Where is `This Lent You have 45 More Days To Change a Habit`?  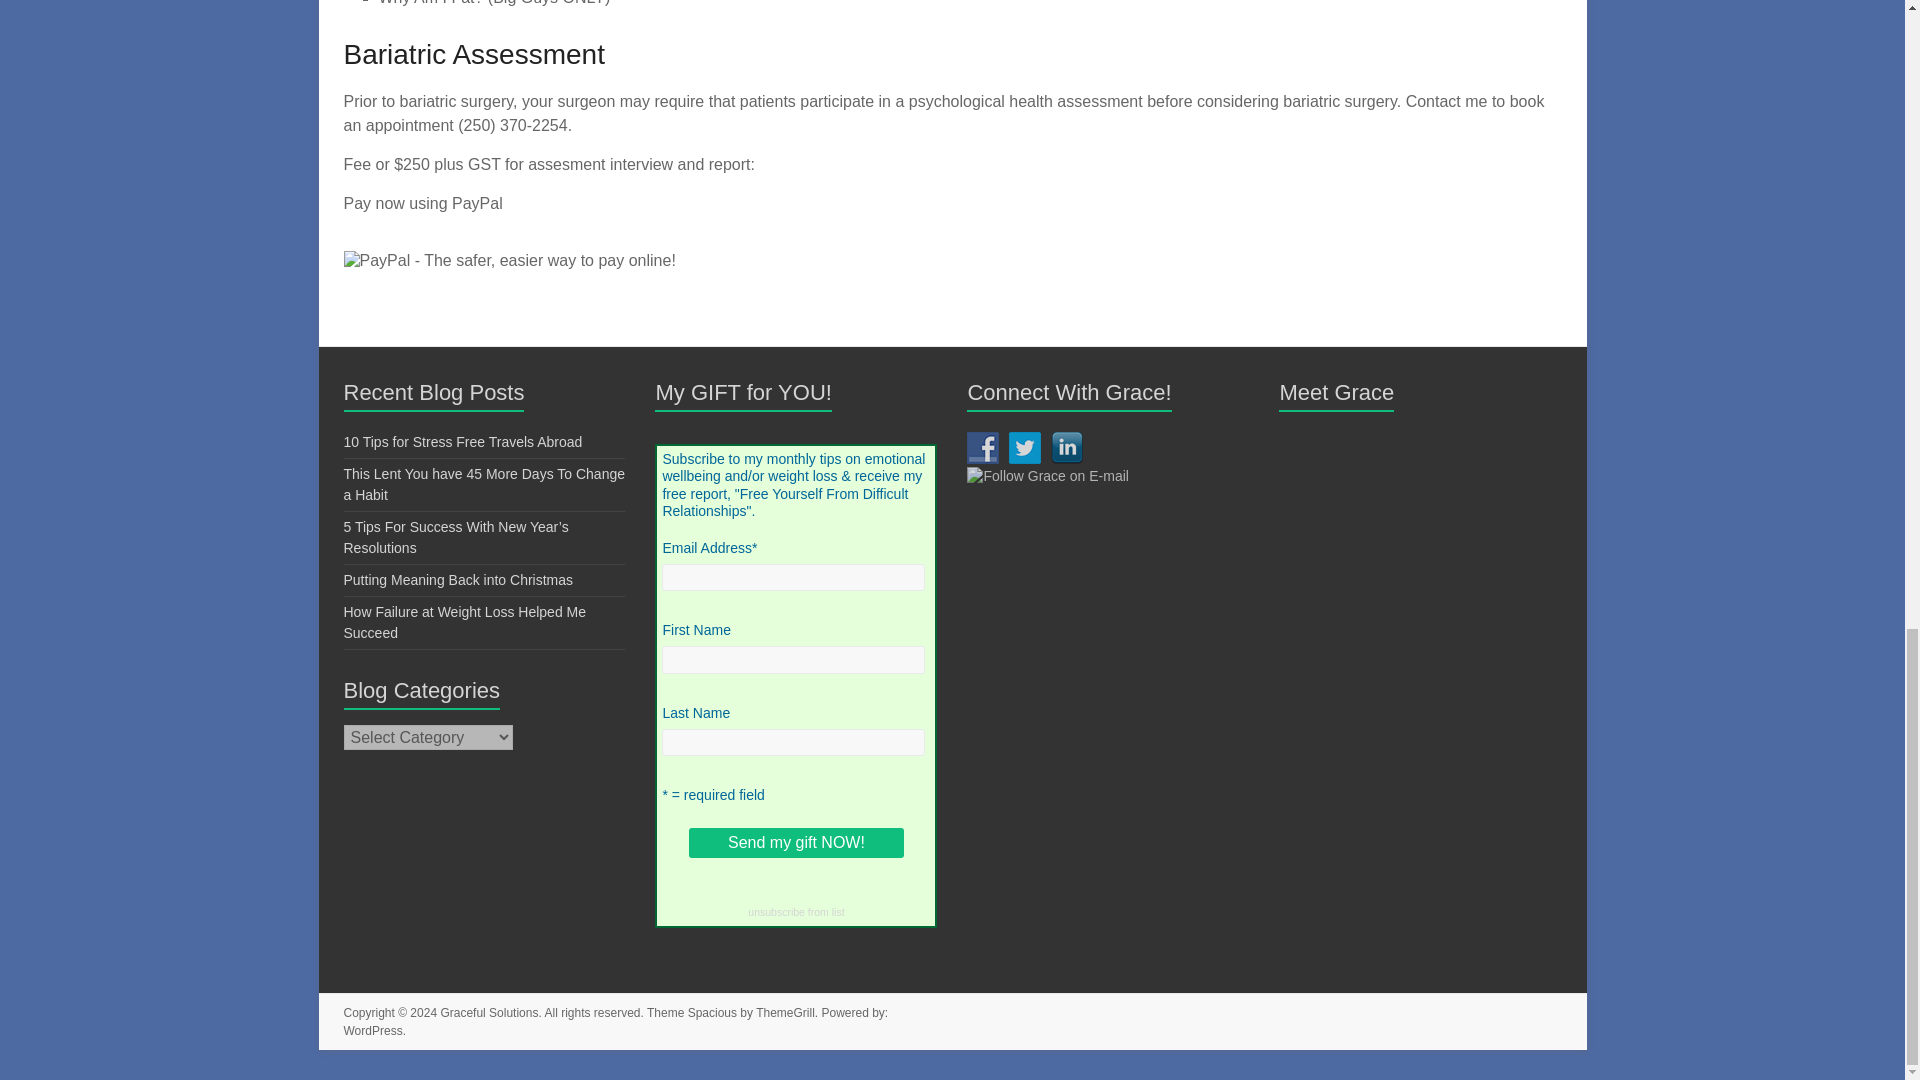 This Lent You have 45 More Days To Change a Habit is located at coordinates (484, 484).